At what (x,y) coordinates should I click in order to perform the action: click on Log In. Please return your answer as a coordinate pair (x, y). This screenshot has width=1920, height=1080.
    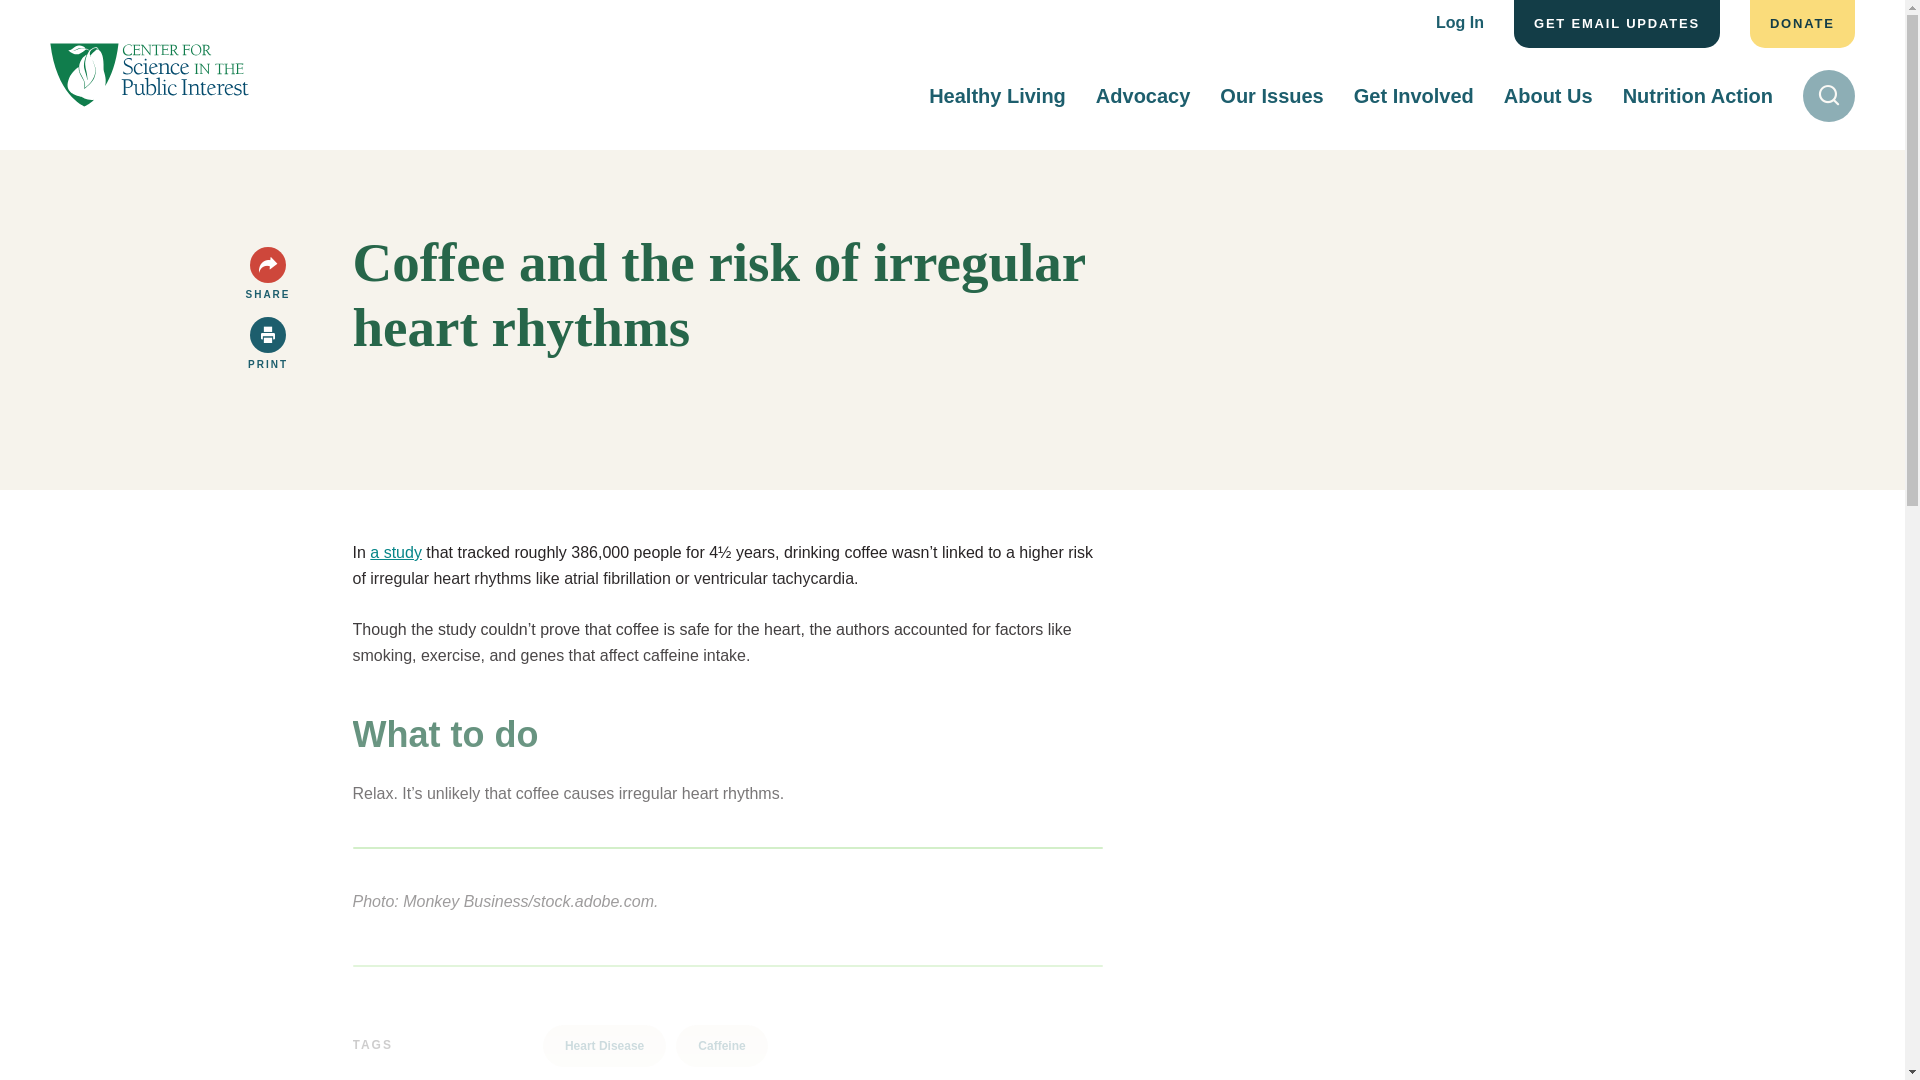
    Looking at the image, I should click on (1460, 24).